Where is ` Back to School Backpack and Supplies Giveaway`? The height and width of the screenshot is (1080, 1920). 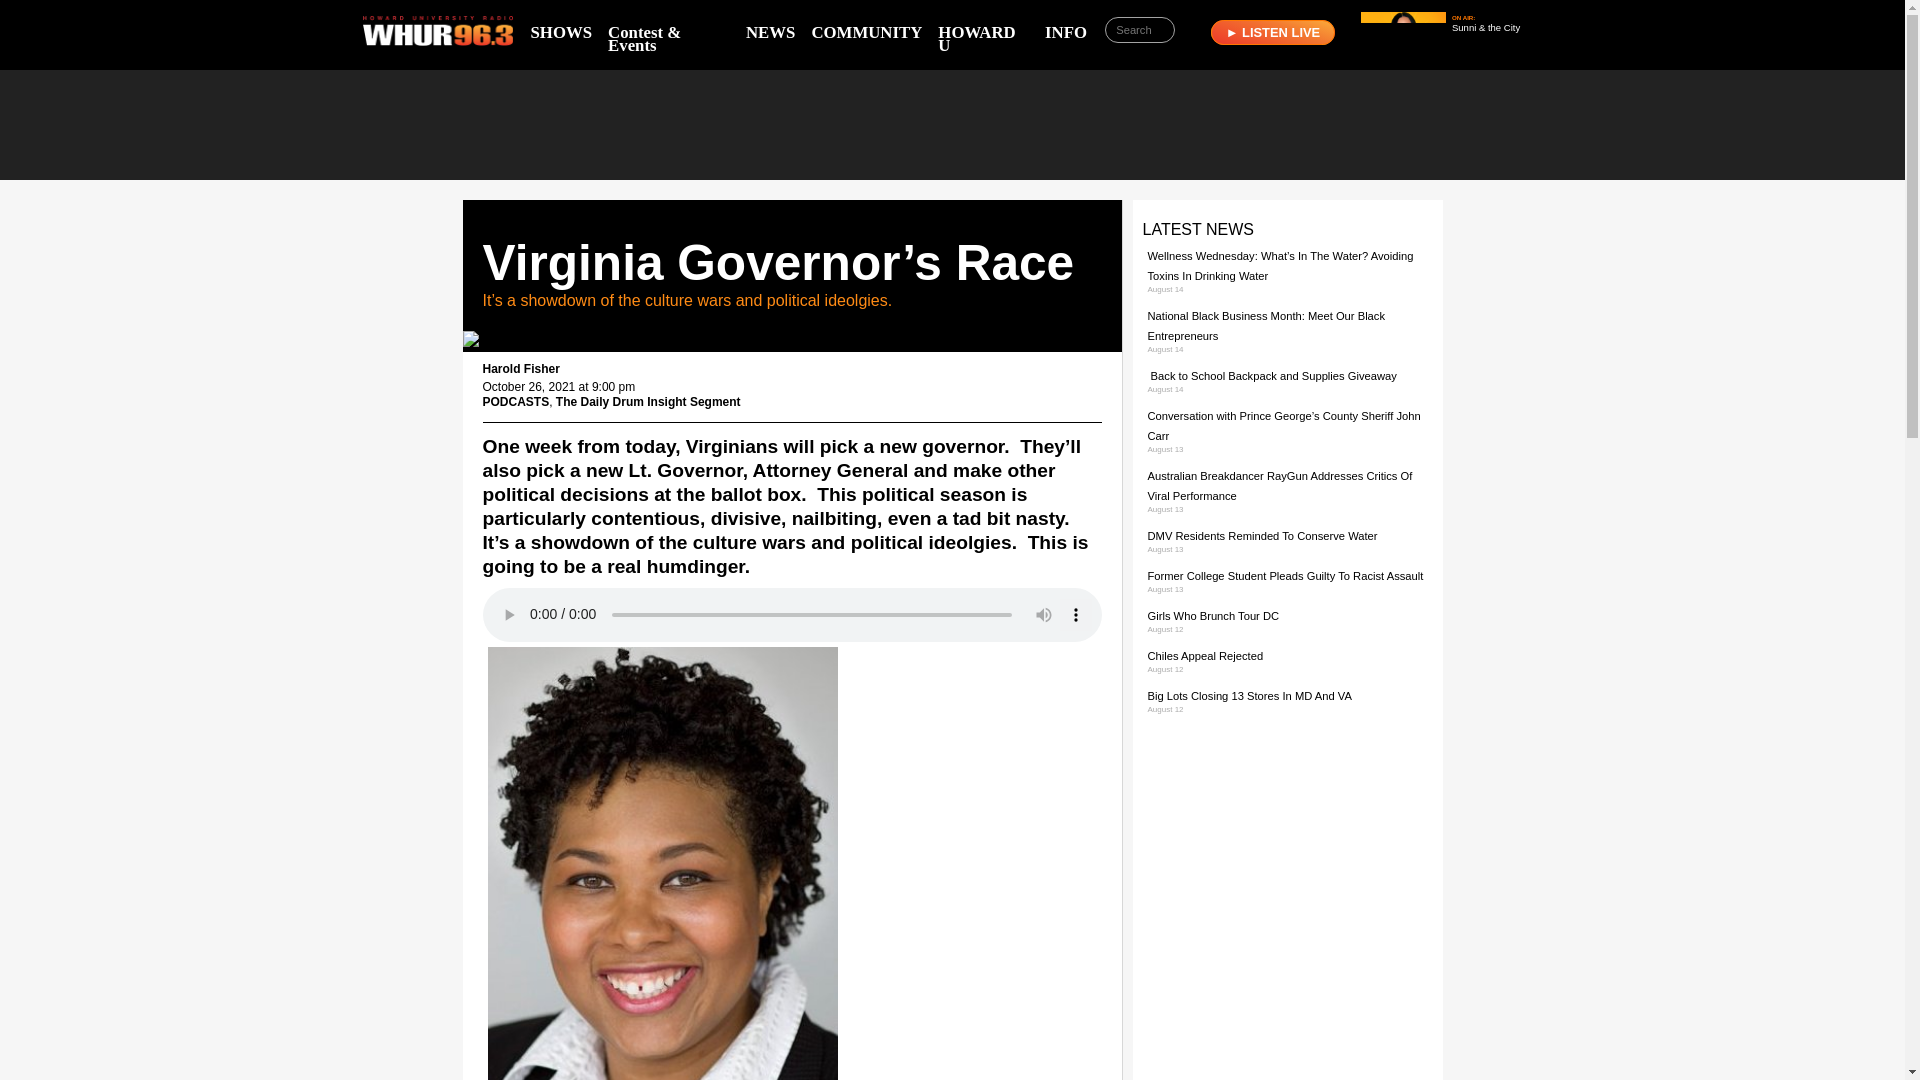
 Back to School Backpack and Supplies Giveaway is located at coordinates (1272, 376).